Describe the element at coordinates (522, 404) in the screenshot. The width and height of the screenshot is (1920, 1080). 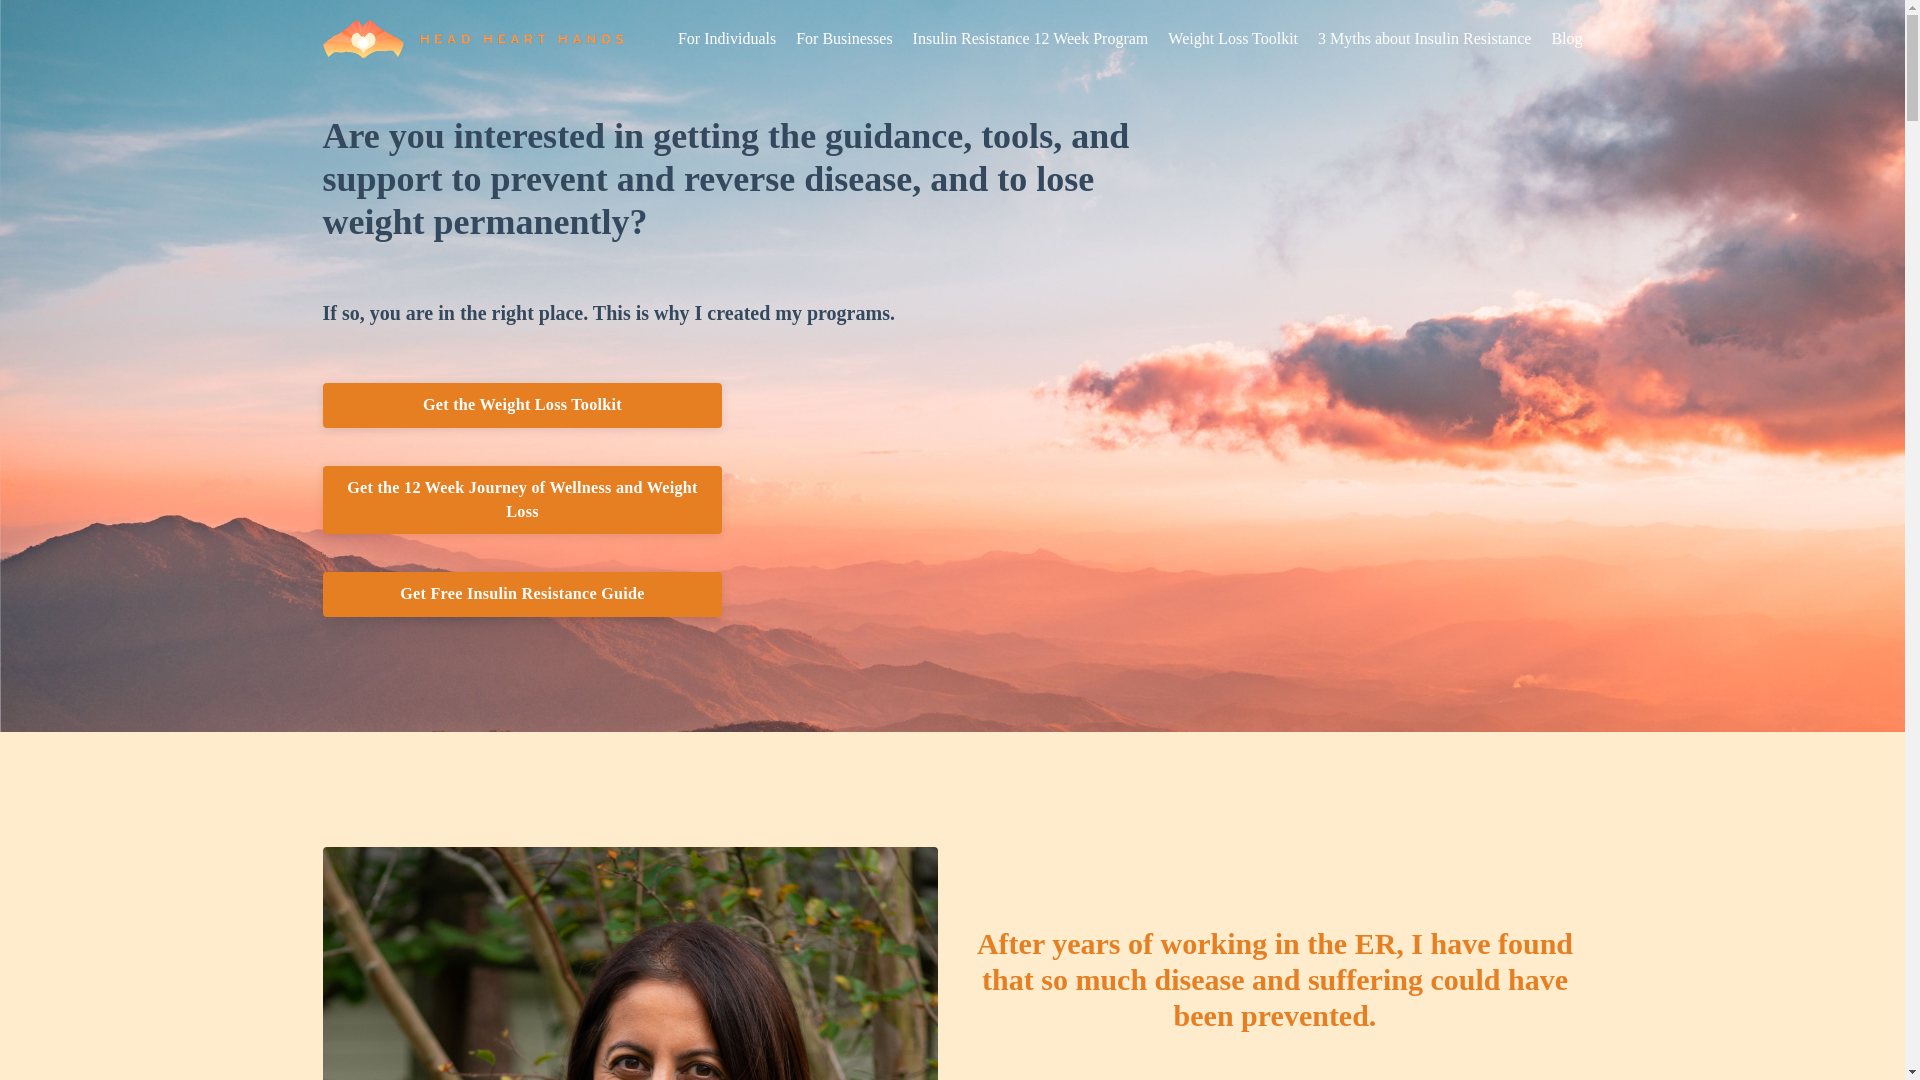
I see `Get the Weight Loss Toolkit` at that location.